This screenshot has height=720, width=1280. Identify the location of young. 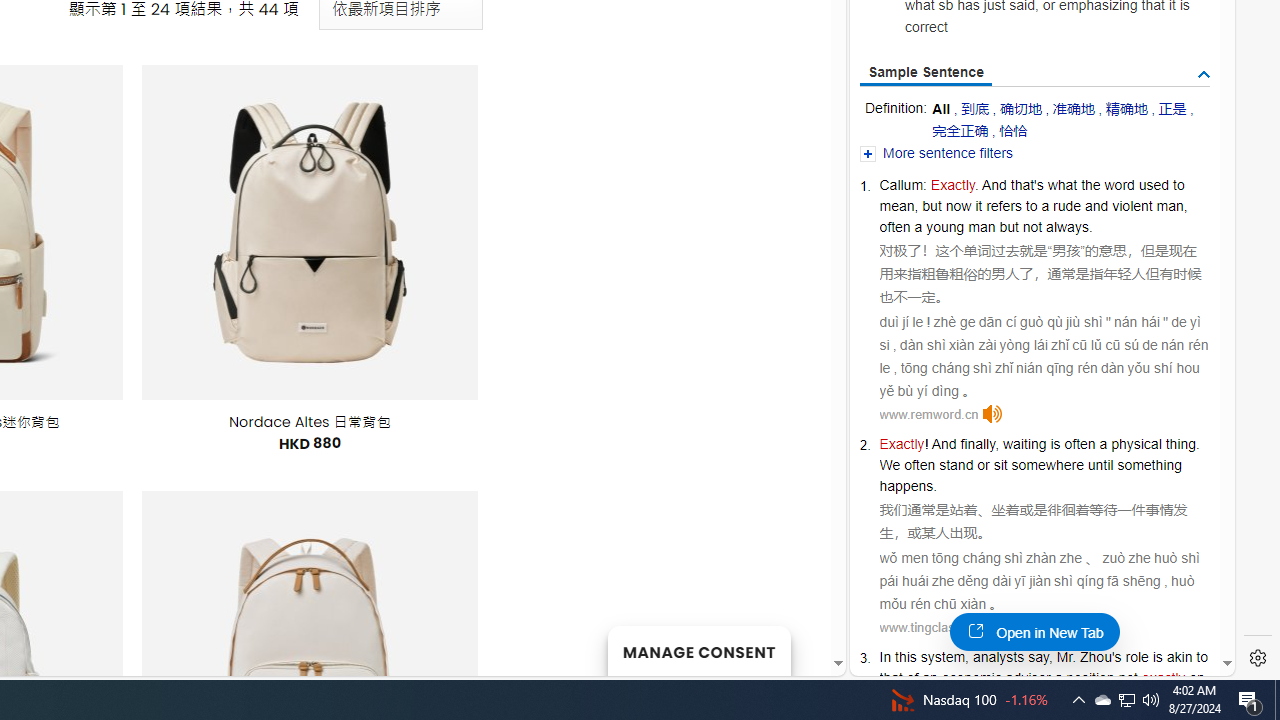
(945, 226).